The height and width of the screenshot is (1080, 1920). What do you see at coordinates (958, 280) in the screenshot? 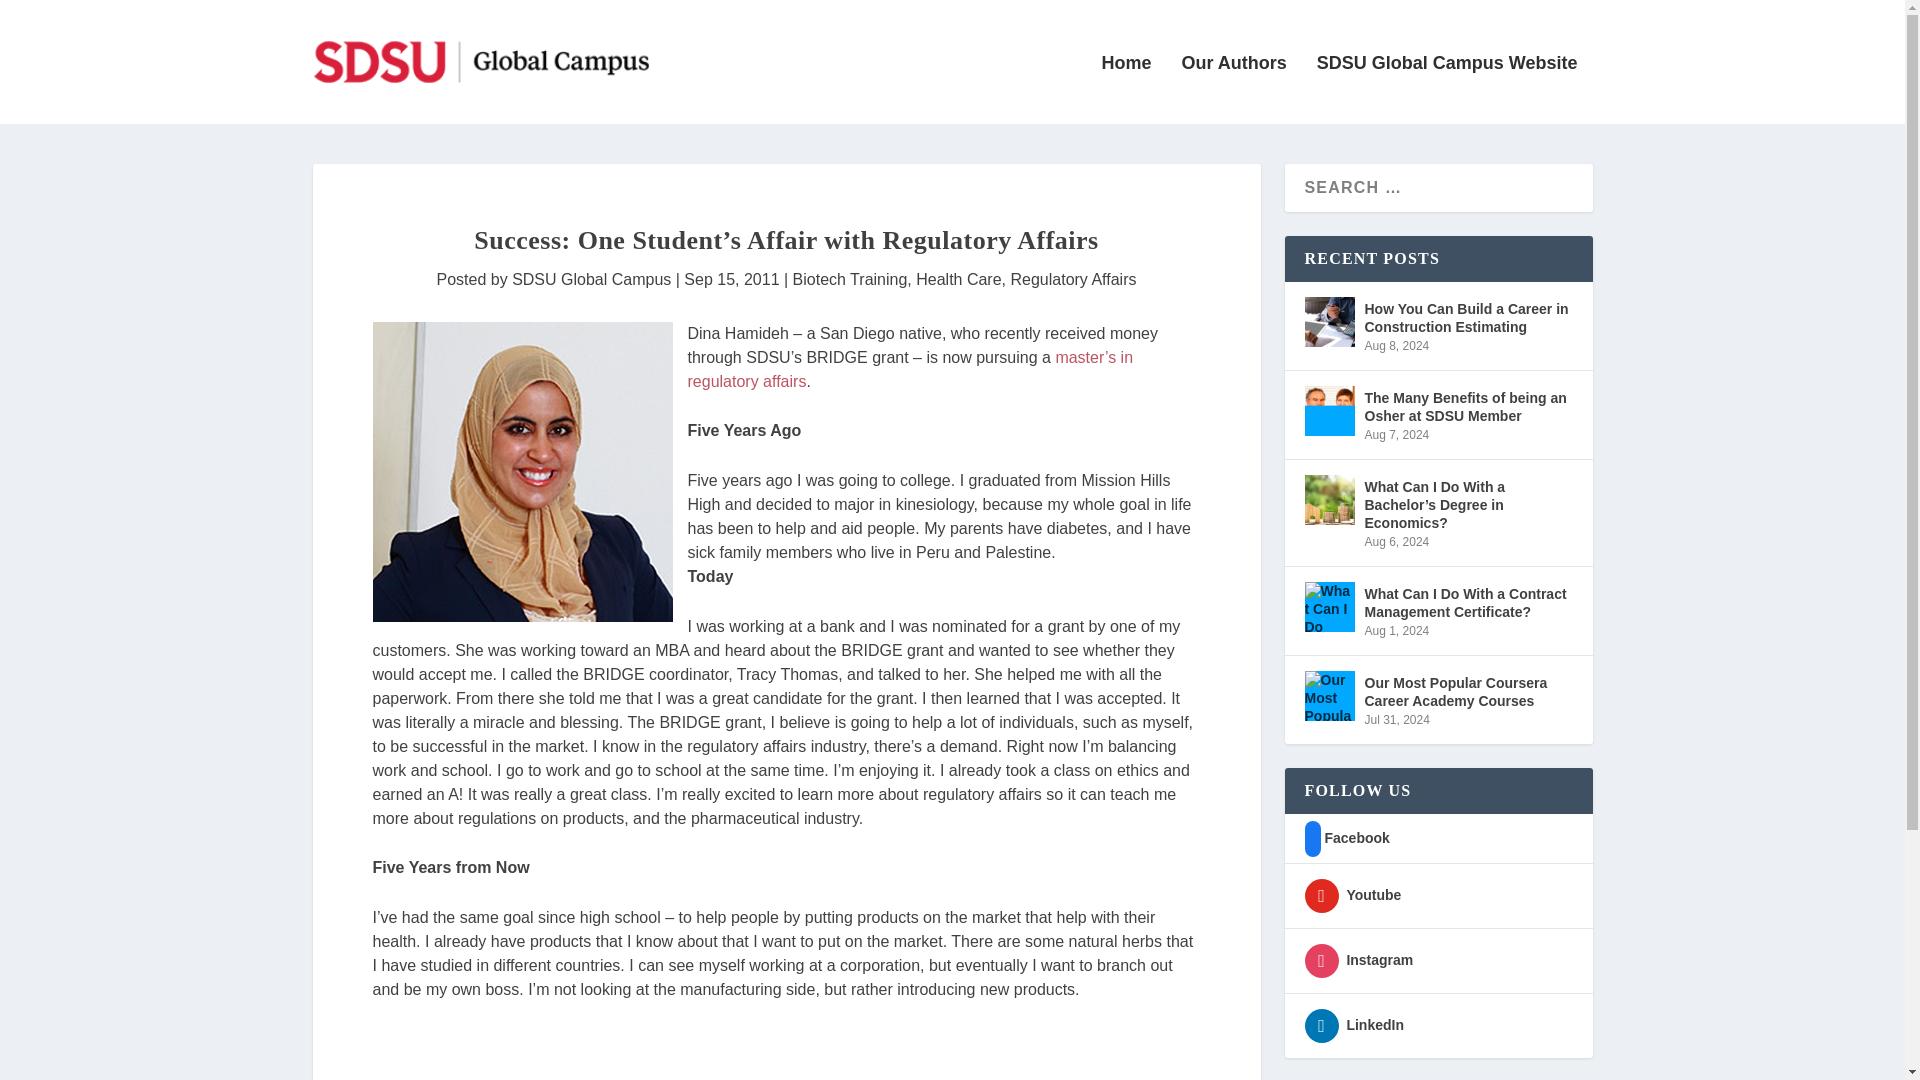
I see `Health Care` at bounding box center [958, 280].